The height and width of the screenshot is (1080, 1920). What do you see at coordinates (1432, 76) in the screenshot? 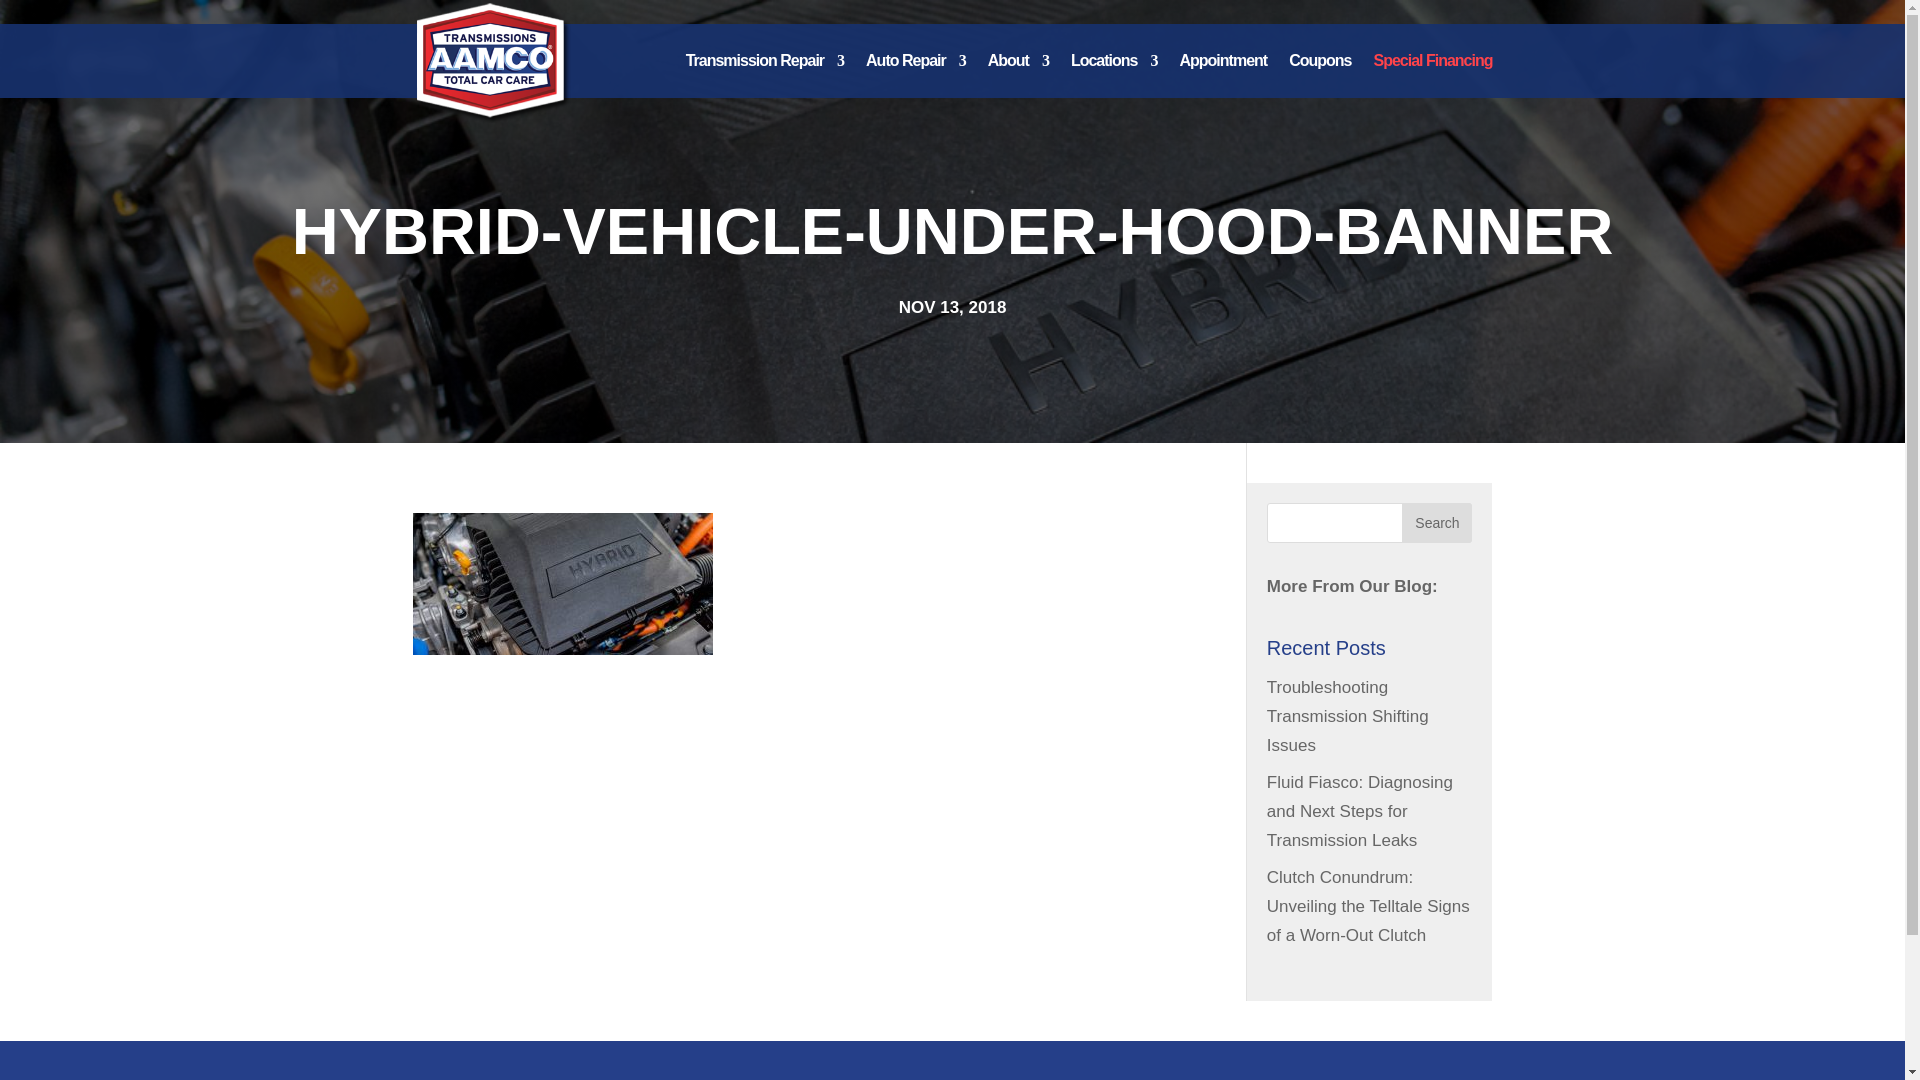
I see `Special Financing` at bounding box center [1432, 76].